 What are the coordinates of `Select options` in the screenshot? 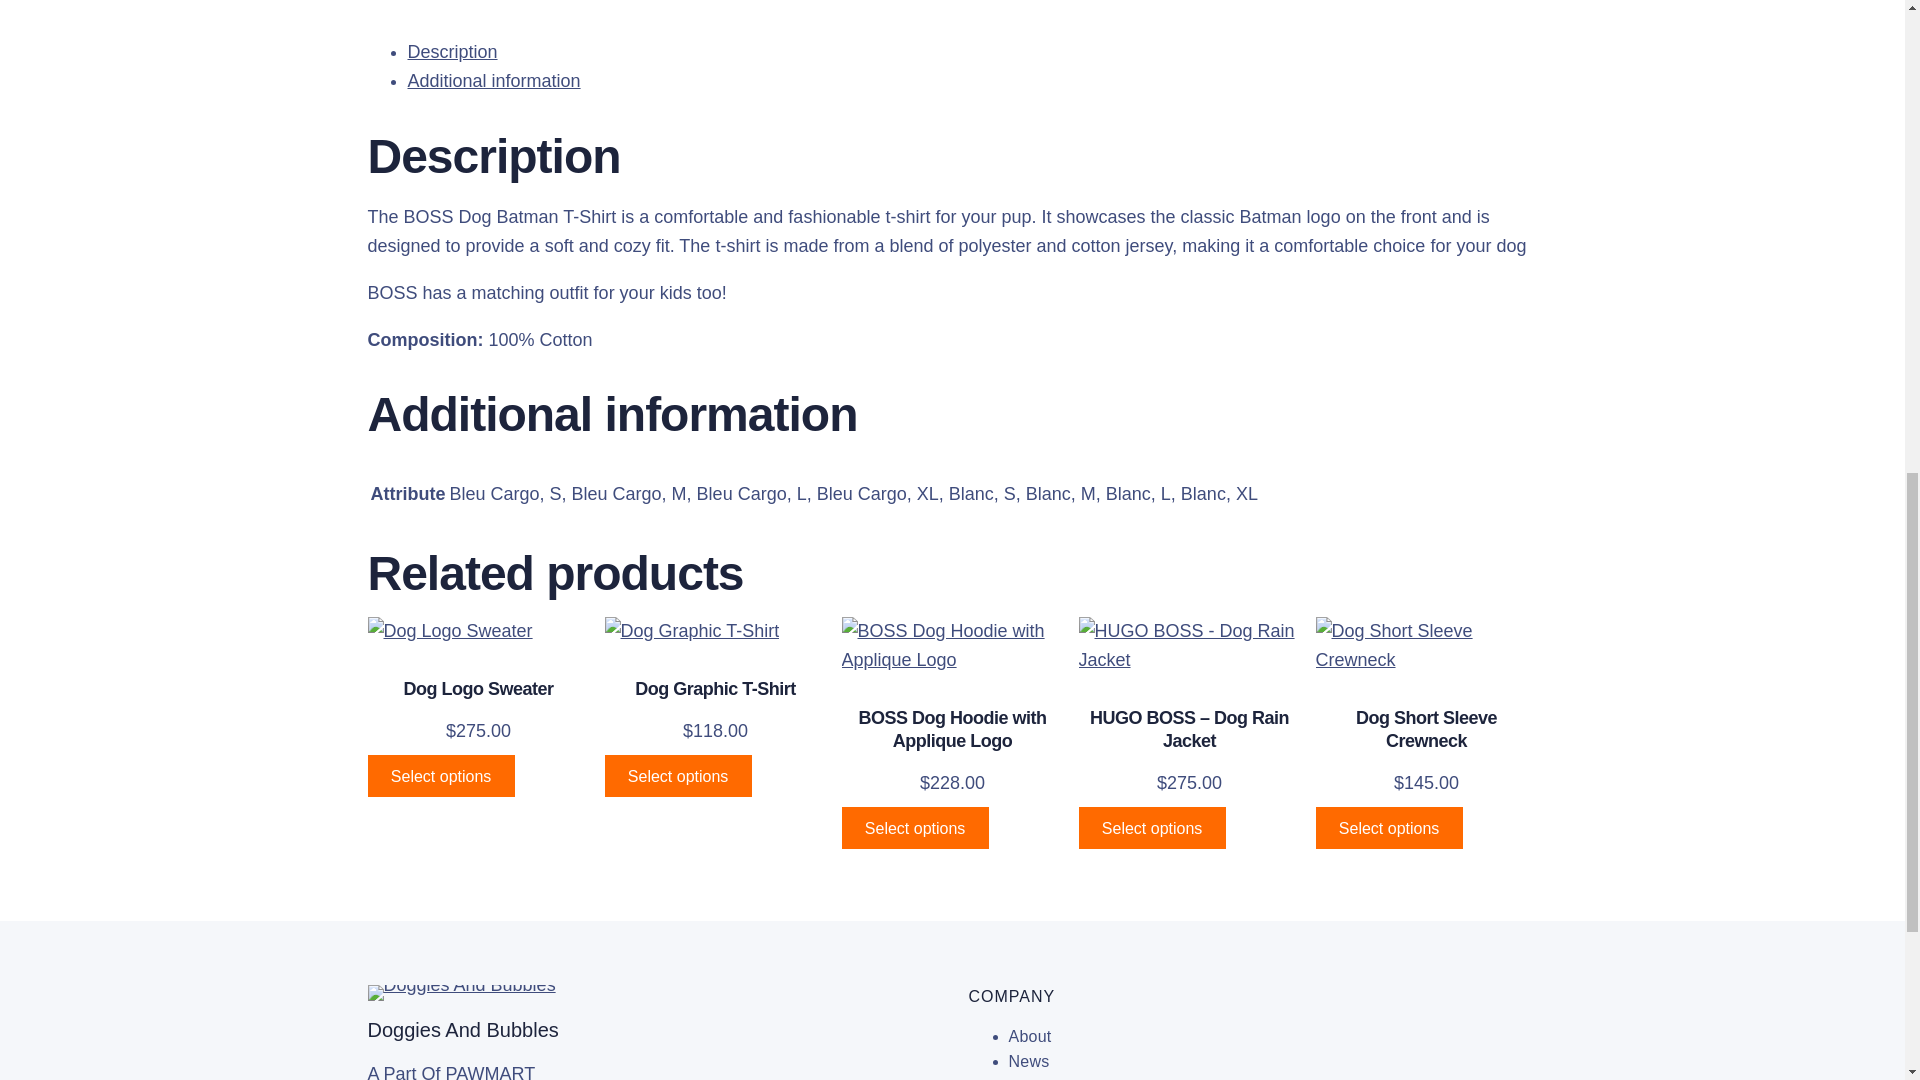 It's located at (441, 776).